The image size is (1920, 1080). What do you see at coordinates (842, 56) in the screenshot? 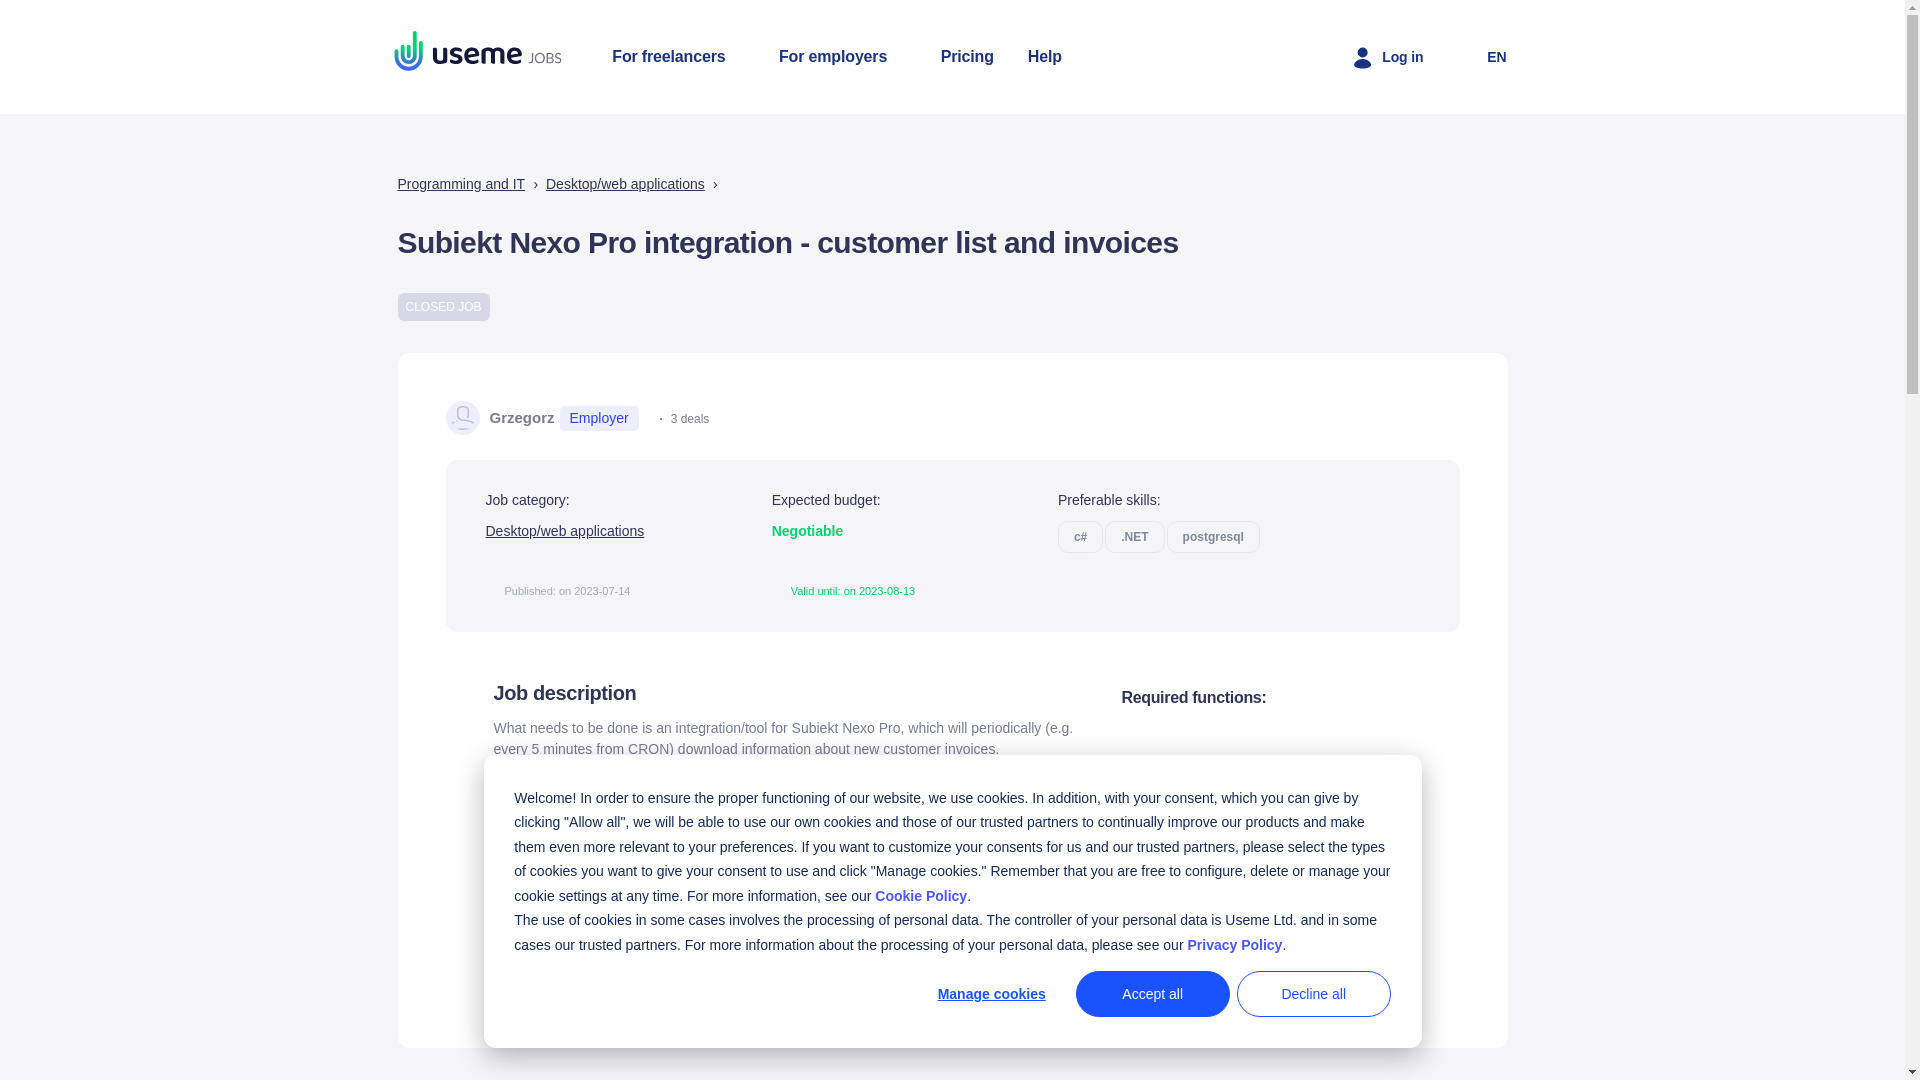
I see `For employers` at bounding box center [842, 56].